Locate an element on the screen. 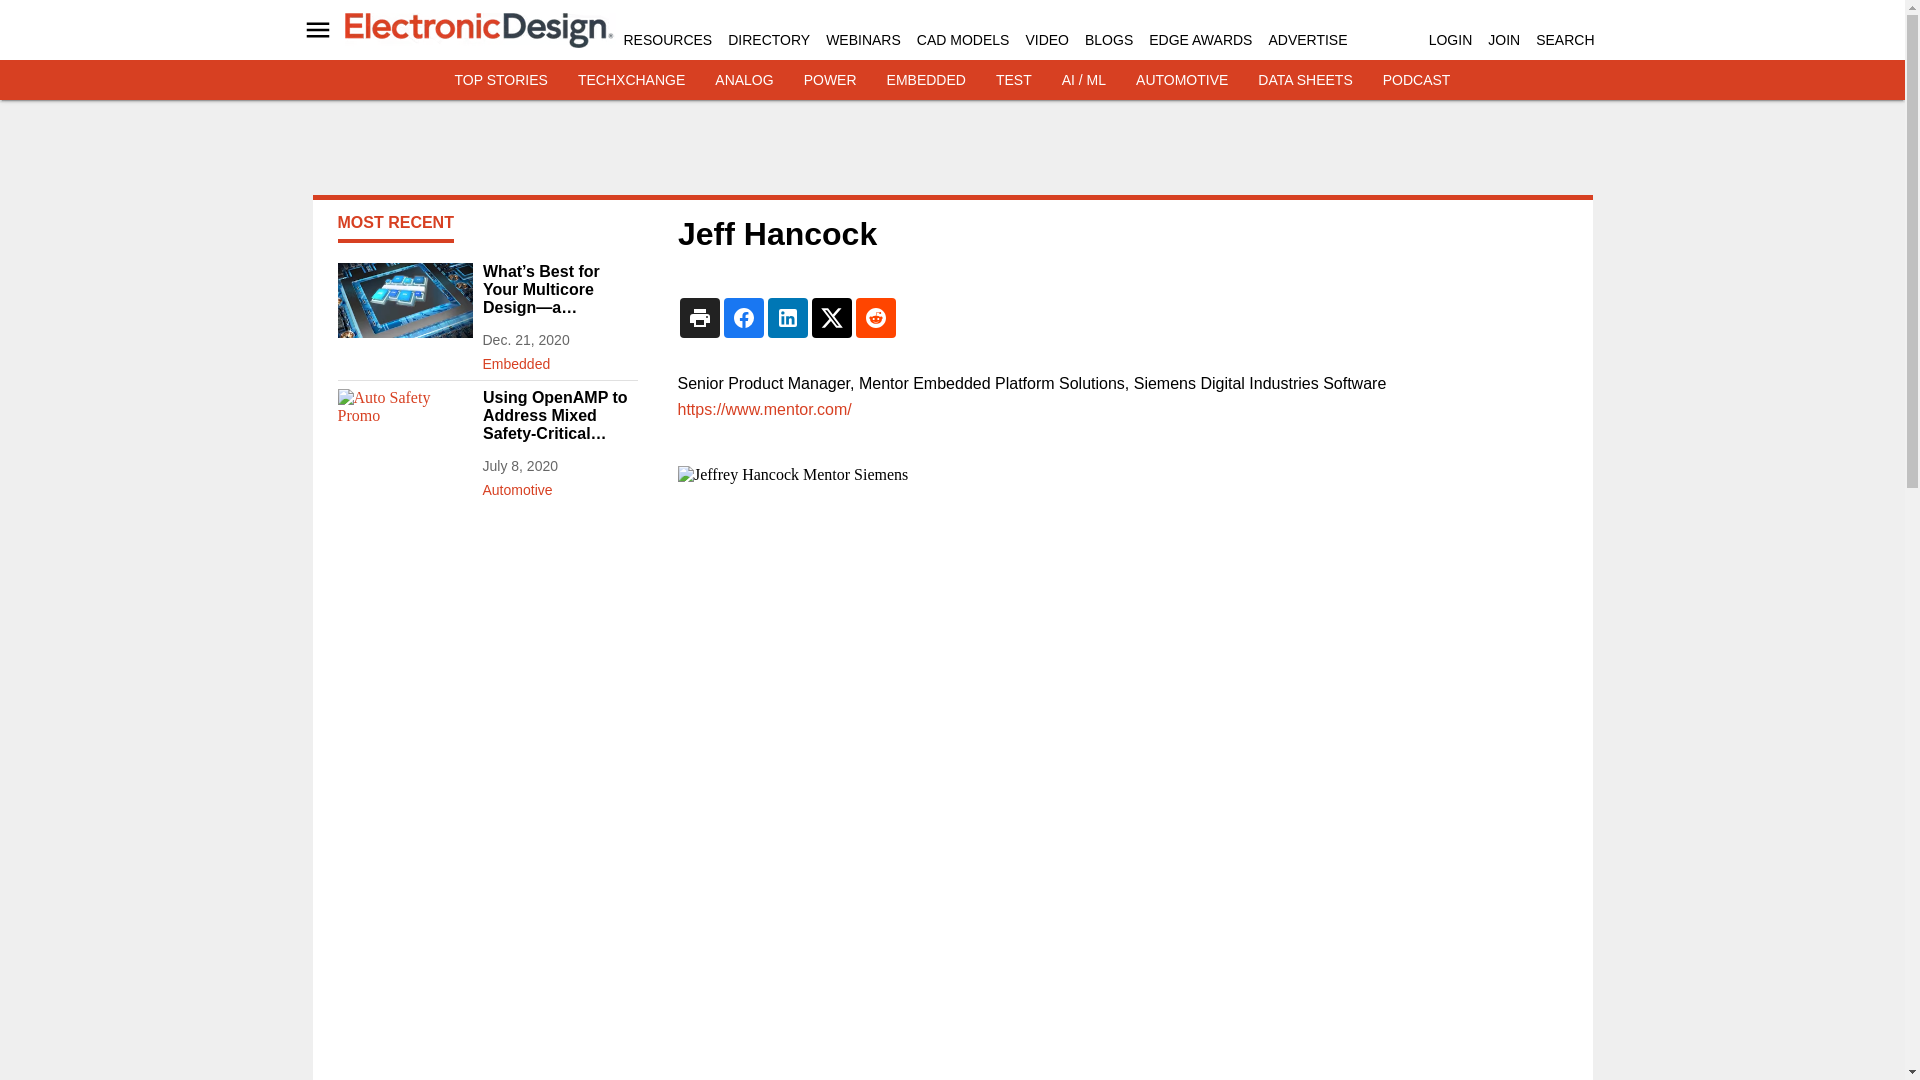 This screenshot has height=1080, width=1920. VIDEO is located at coordinates (1047, 40).